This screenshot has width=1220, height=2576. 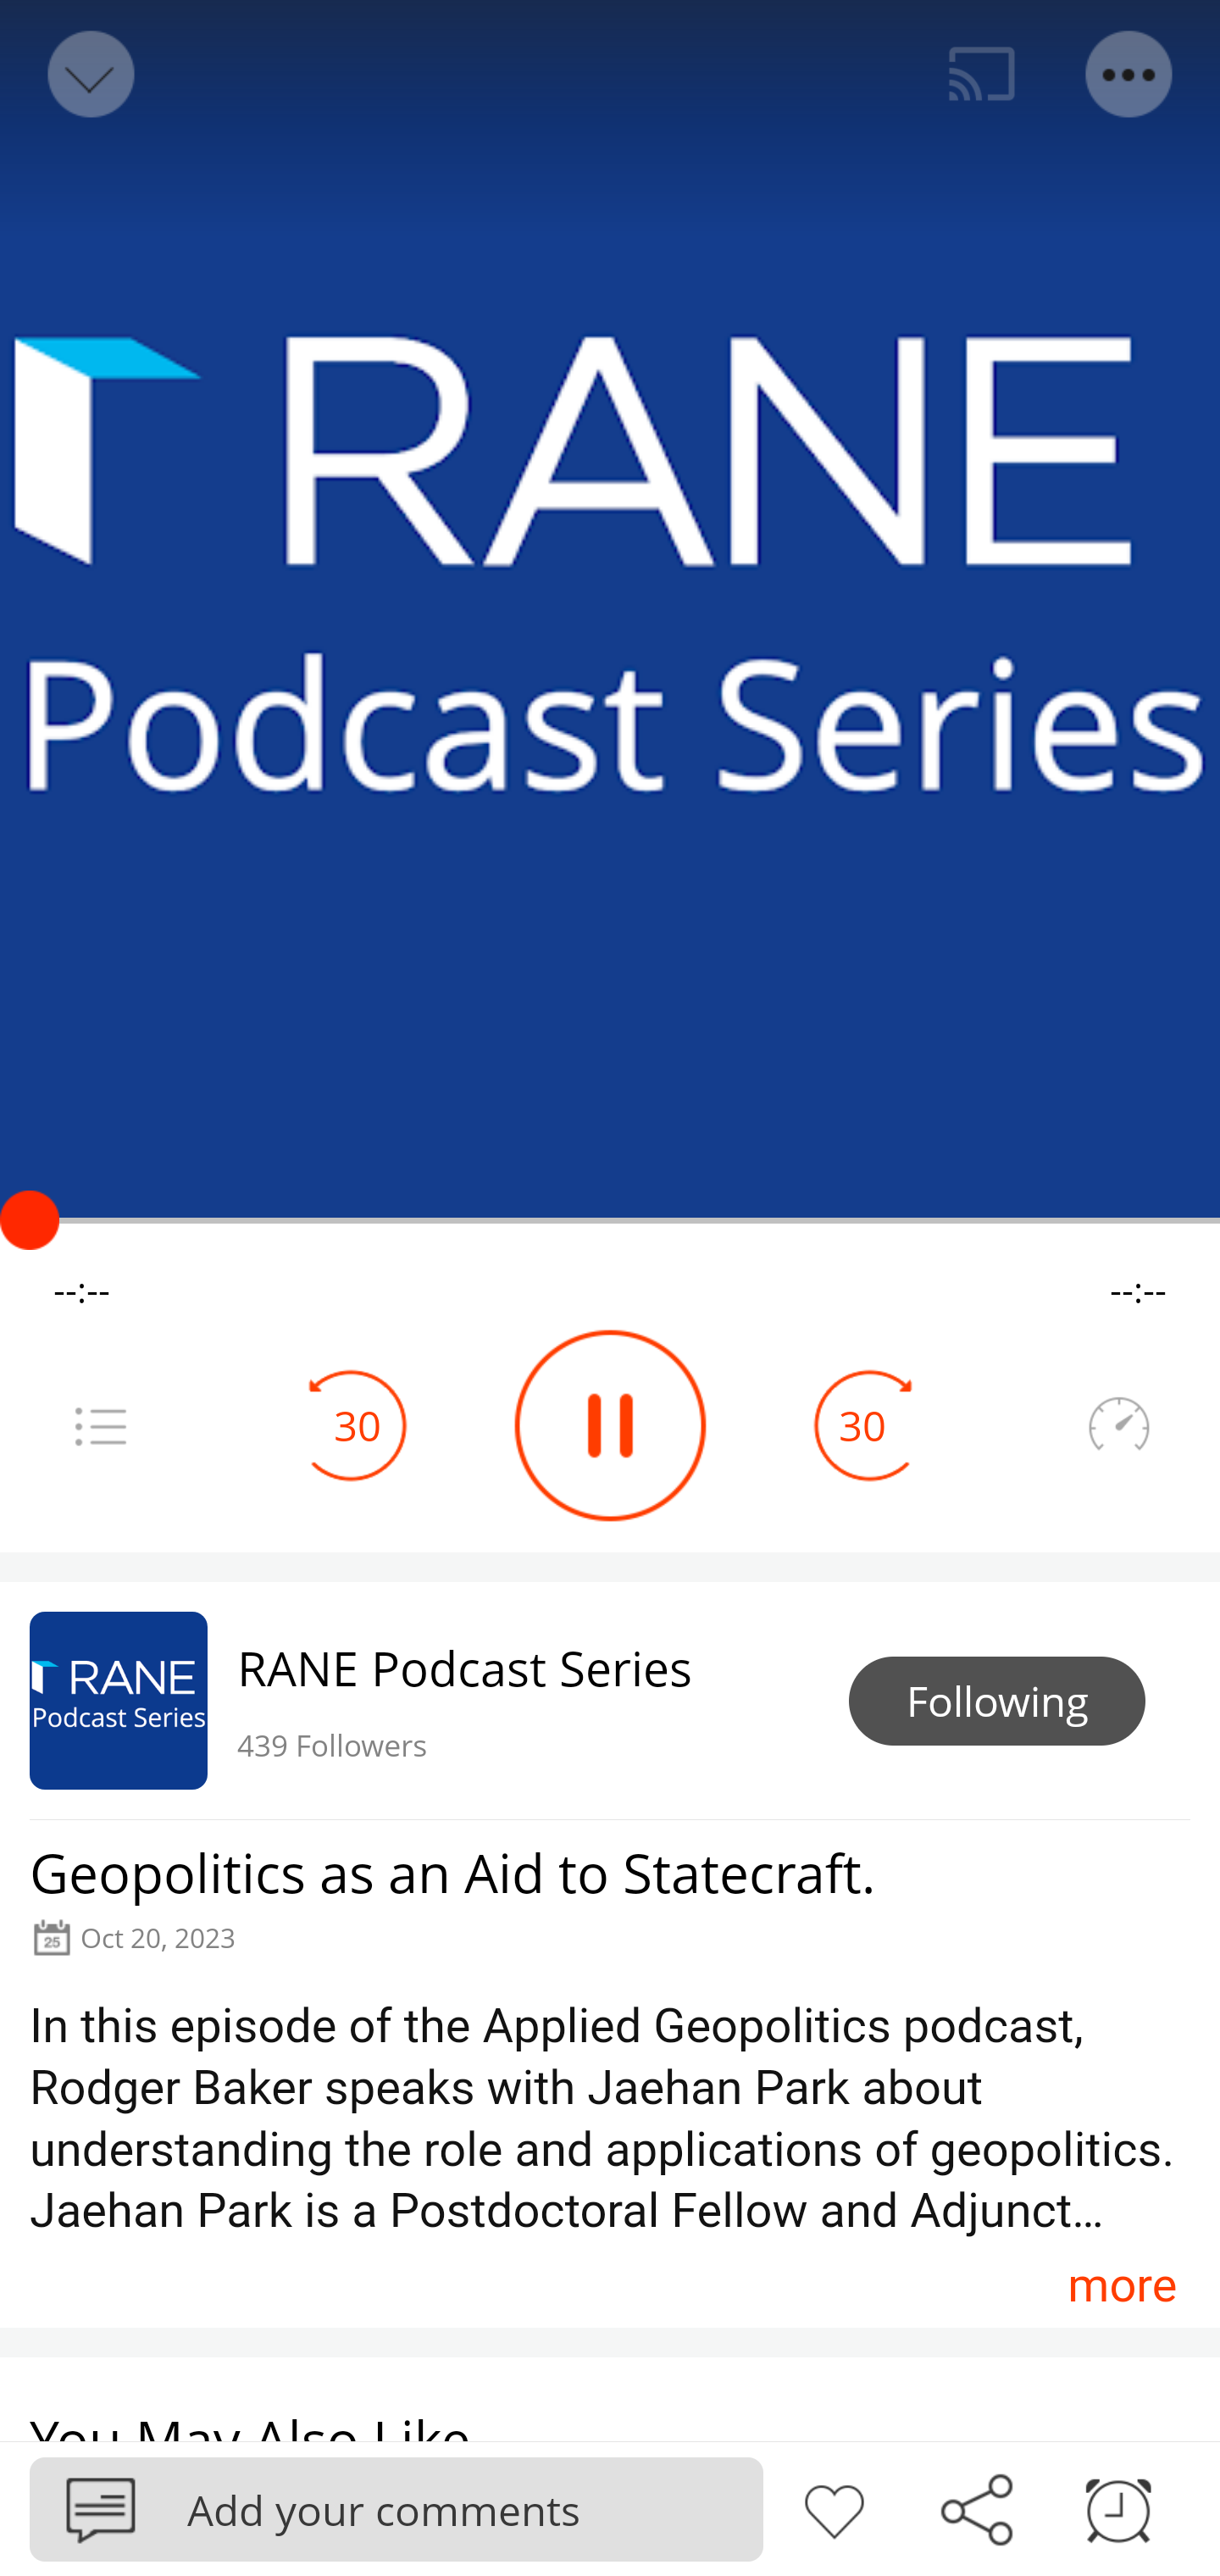 What do you see at coordinates (100, 1425) in the screenshot?
I see `Menu` at bounding box center [100, 1425].